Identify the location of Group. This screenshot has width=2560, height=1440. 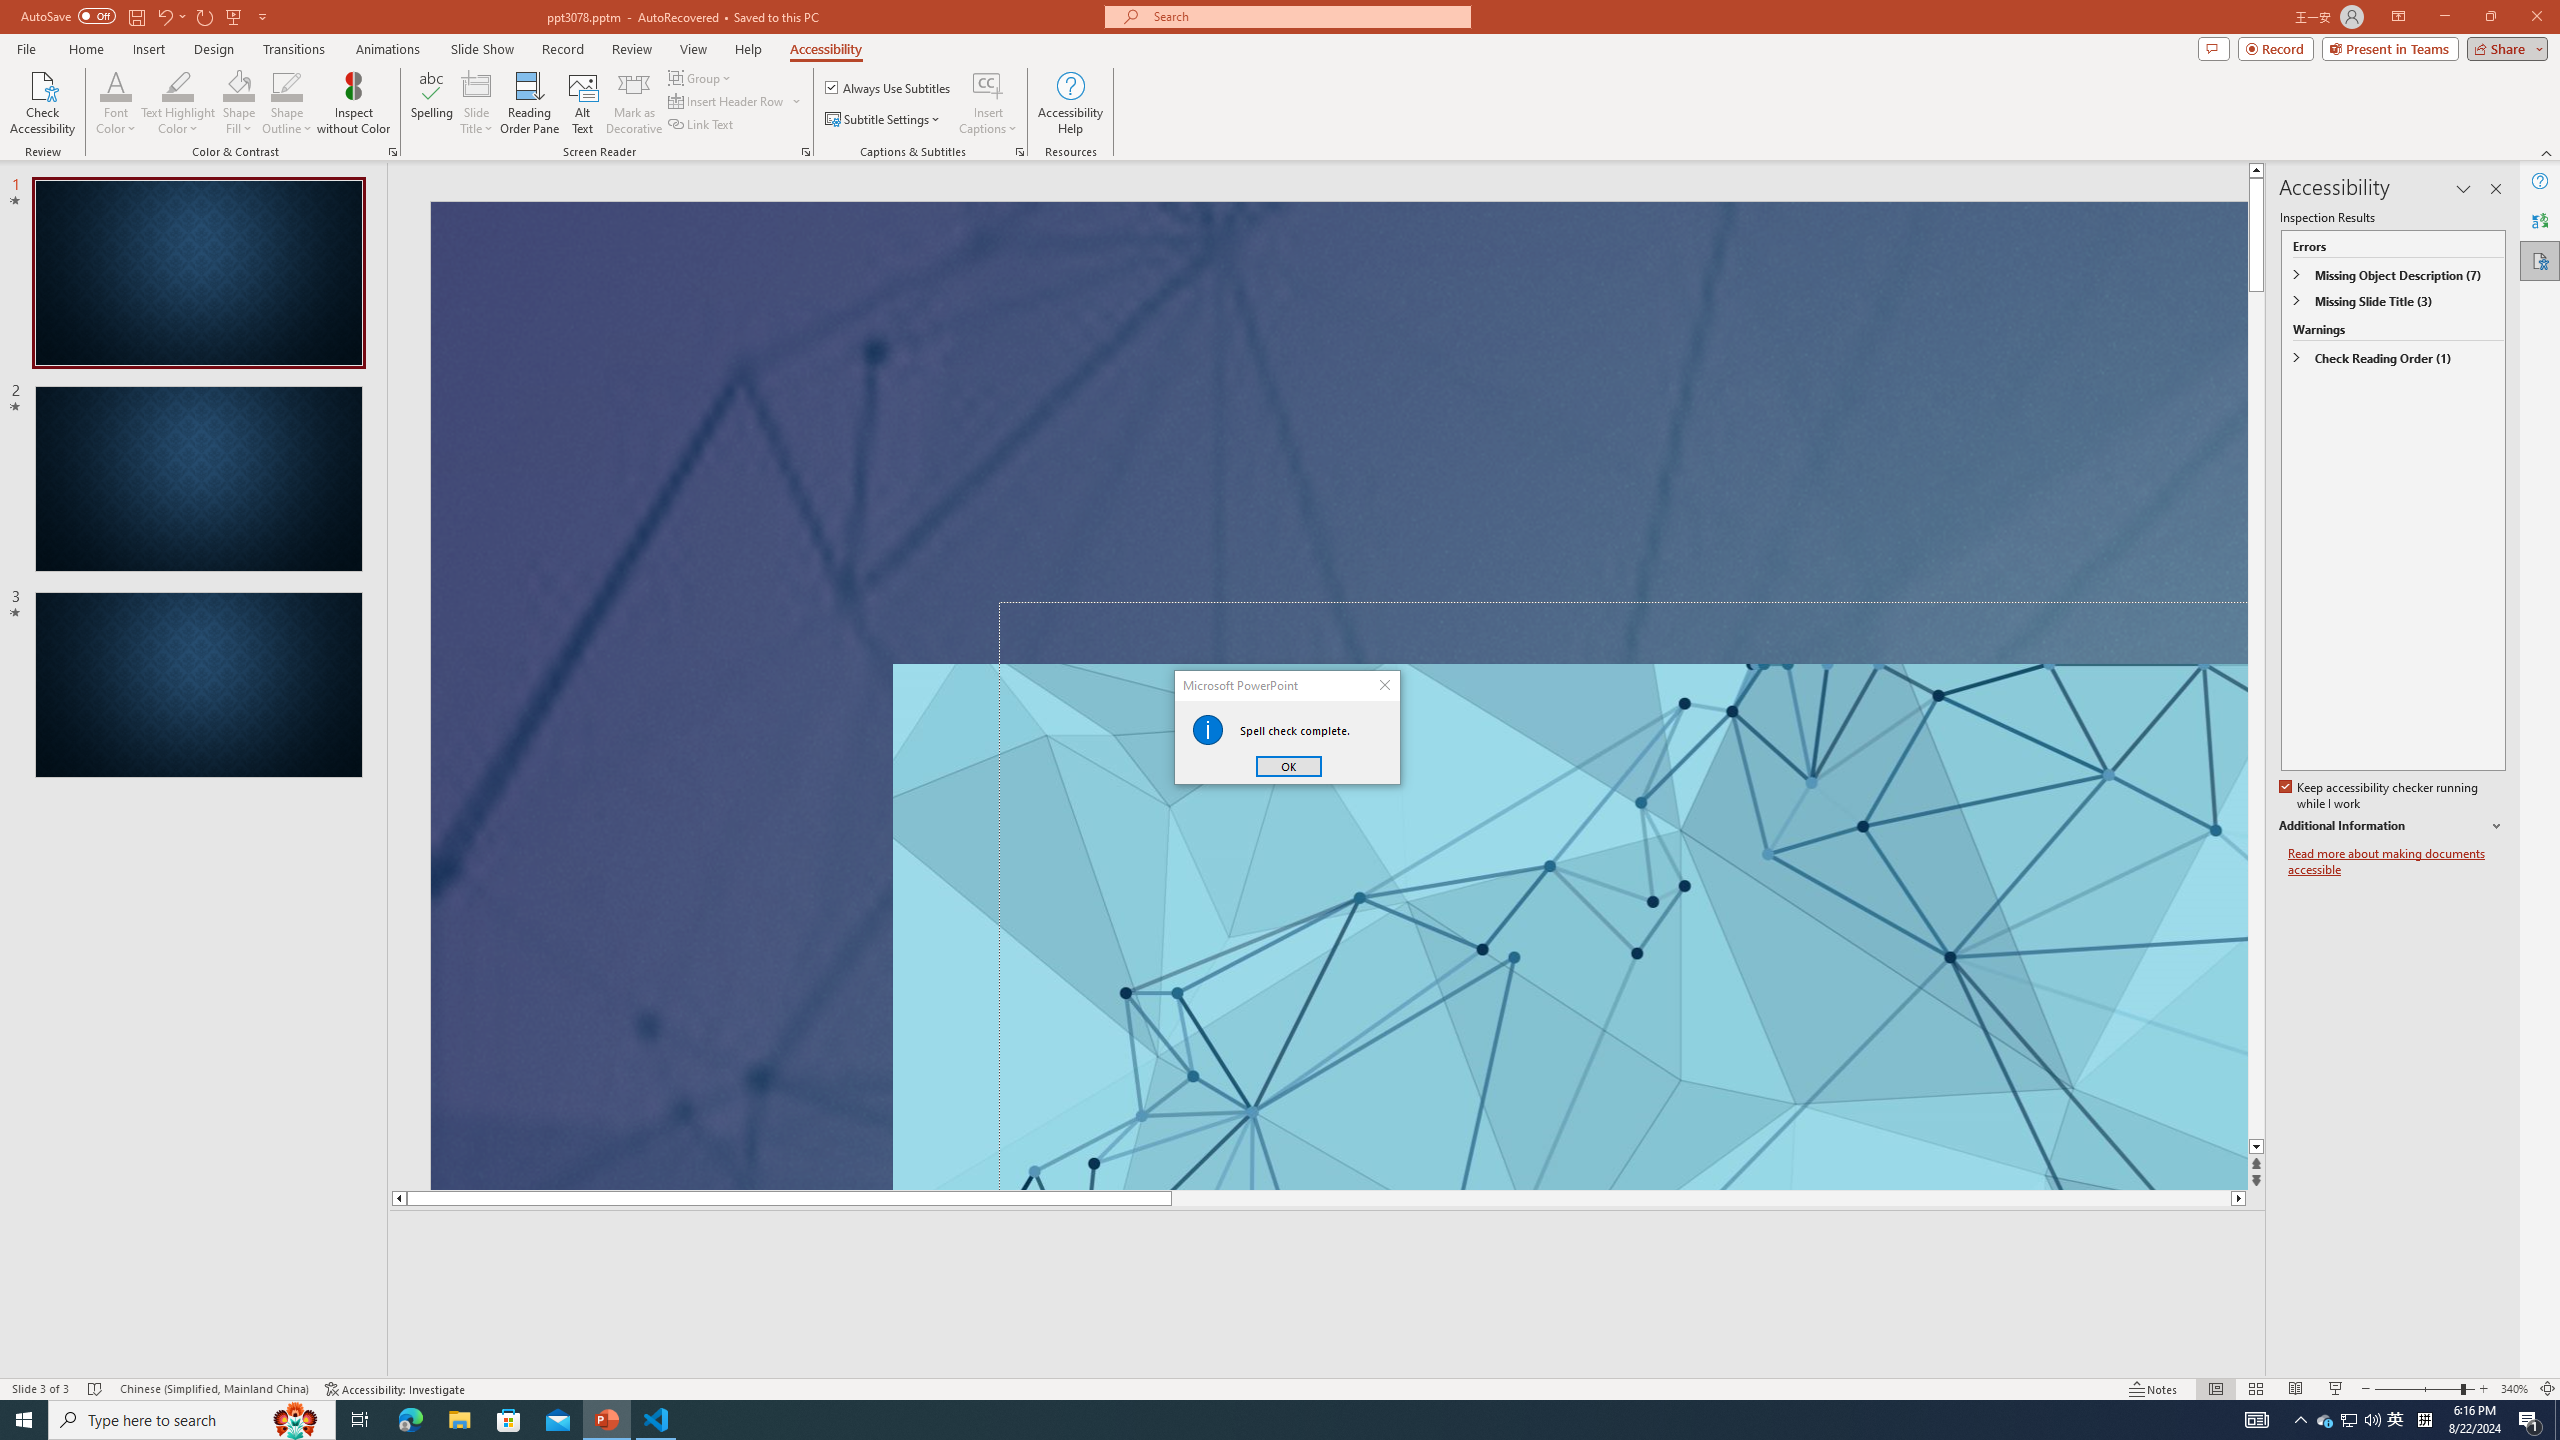
(701, 78).